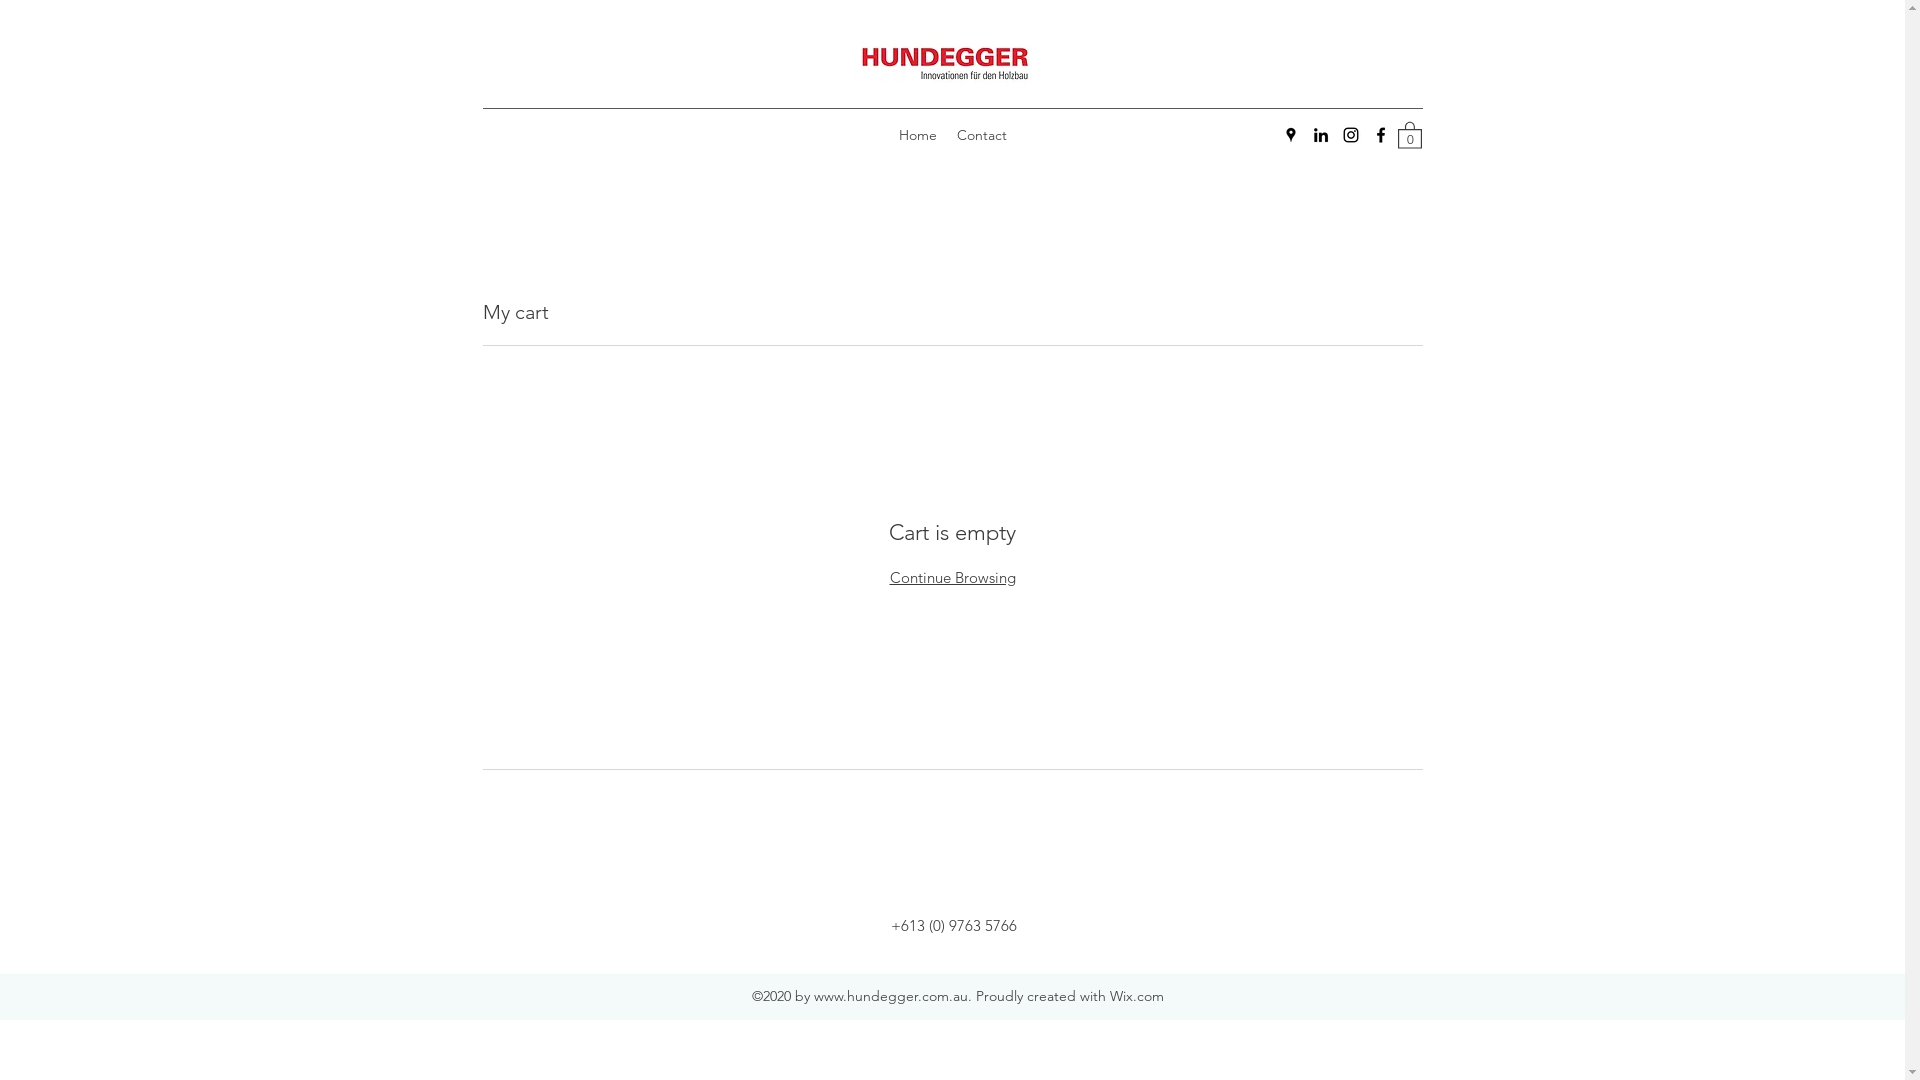 The width and height of the screenshot is (1920, 1080). I want to click on Continue Browsing, so click(953, 578).